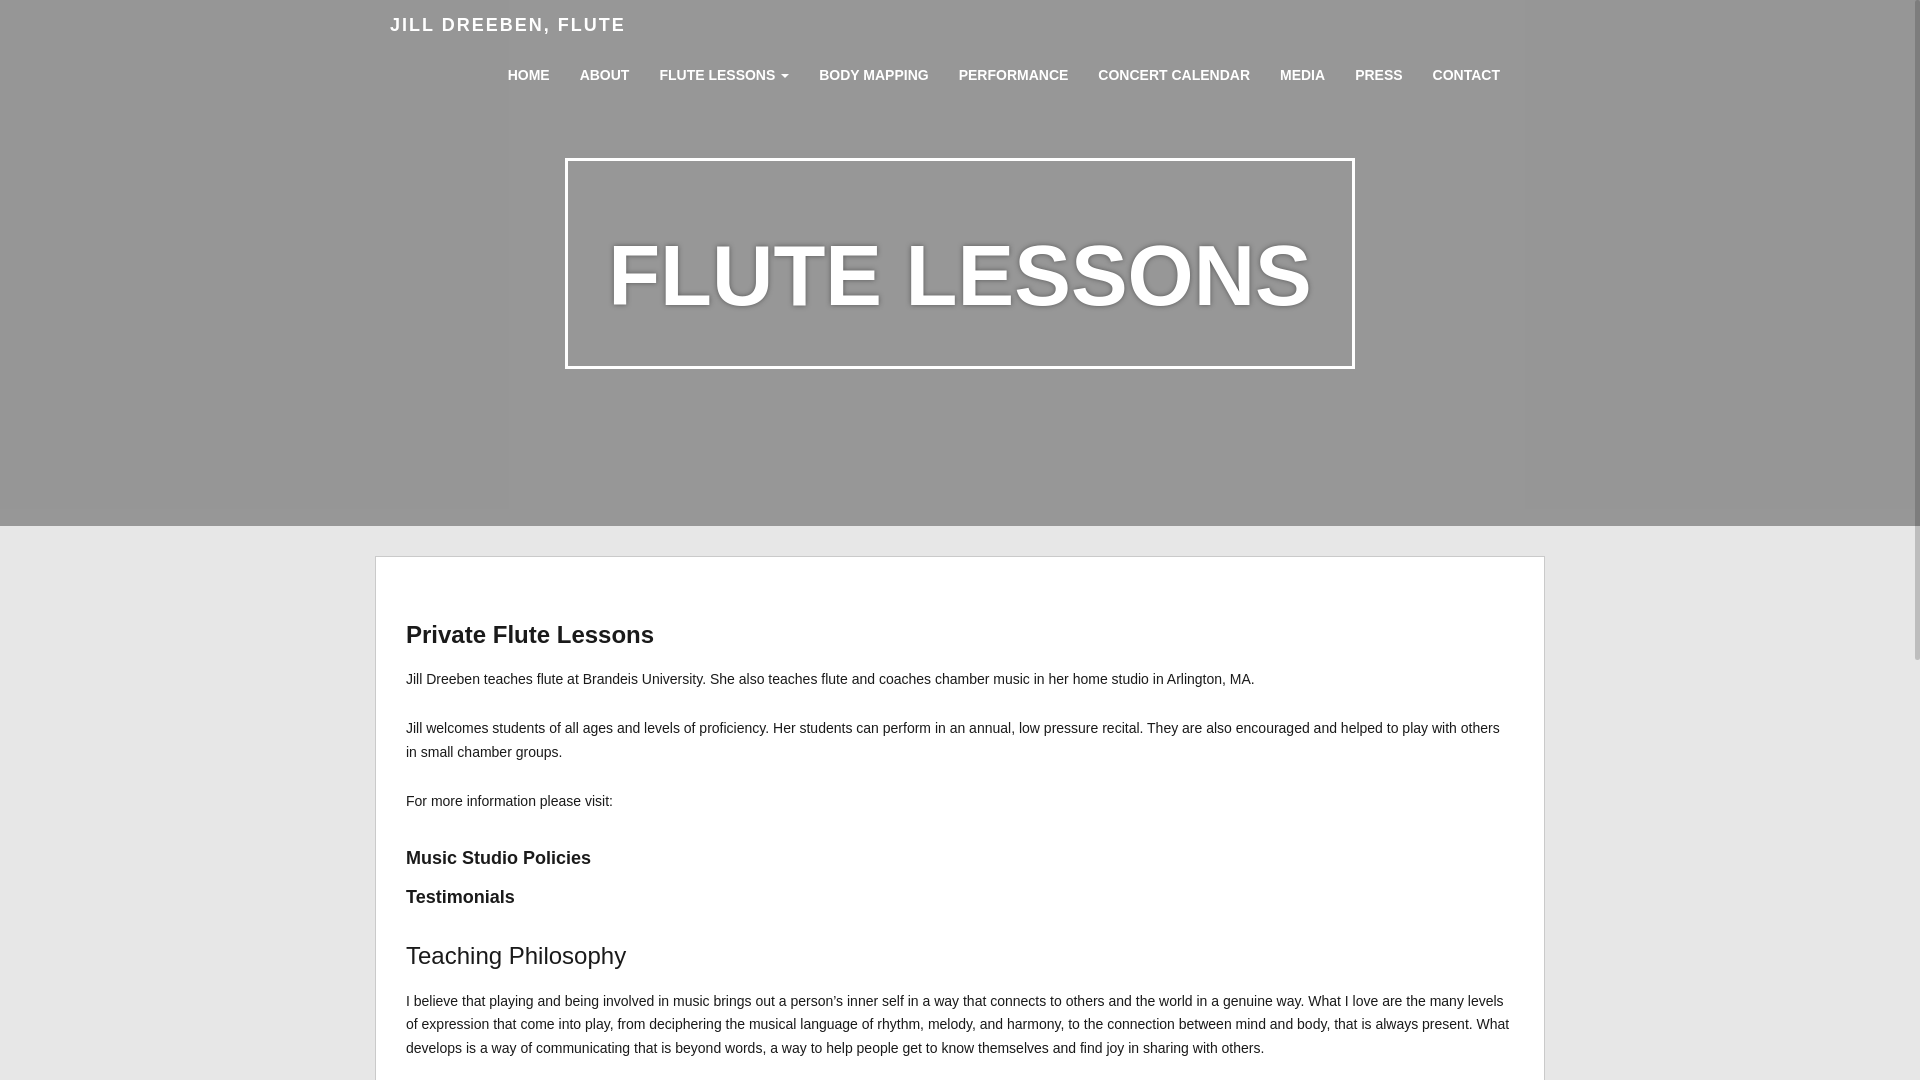  I want to click on Flute Lessons, so click(723, 70).